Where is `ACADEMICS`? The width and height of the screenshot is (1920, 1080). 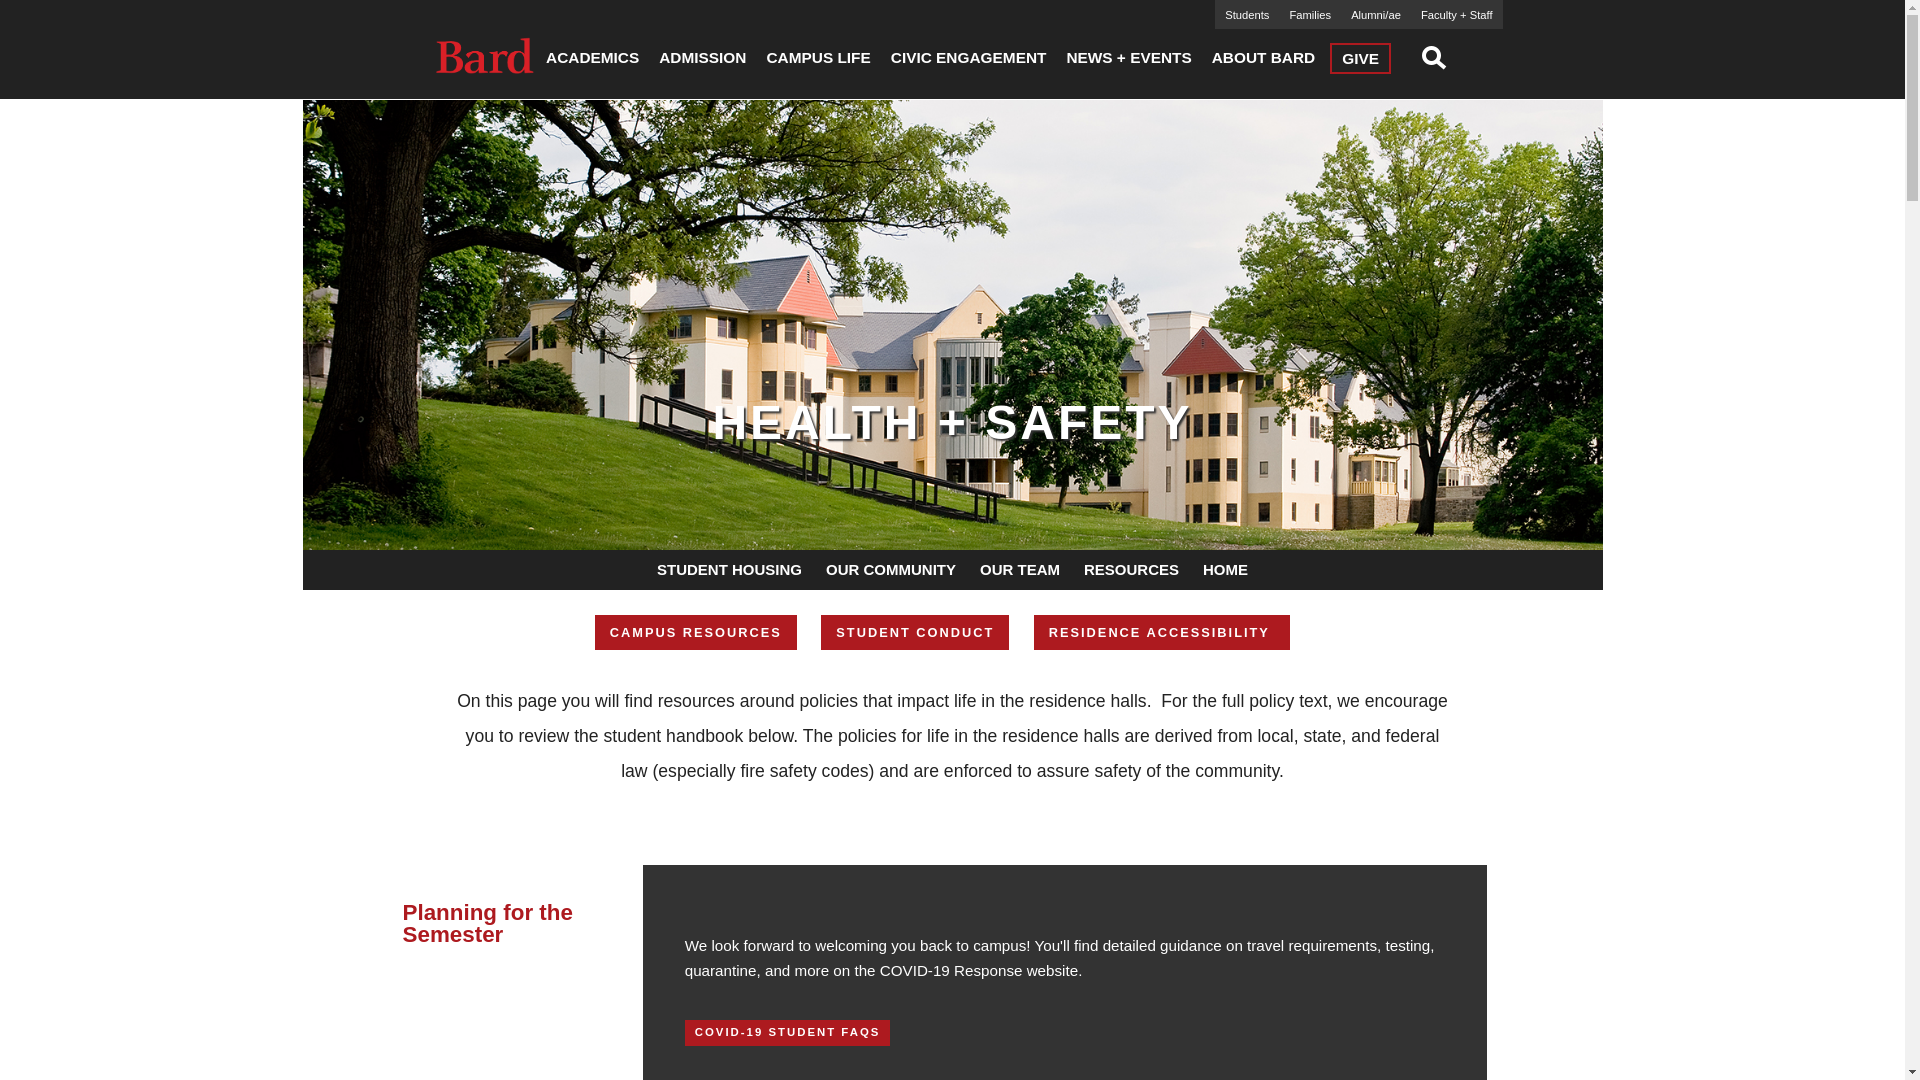 ACADEMICS is located at coordinates (592, 58).